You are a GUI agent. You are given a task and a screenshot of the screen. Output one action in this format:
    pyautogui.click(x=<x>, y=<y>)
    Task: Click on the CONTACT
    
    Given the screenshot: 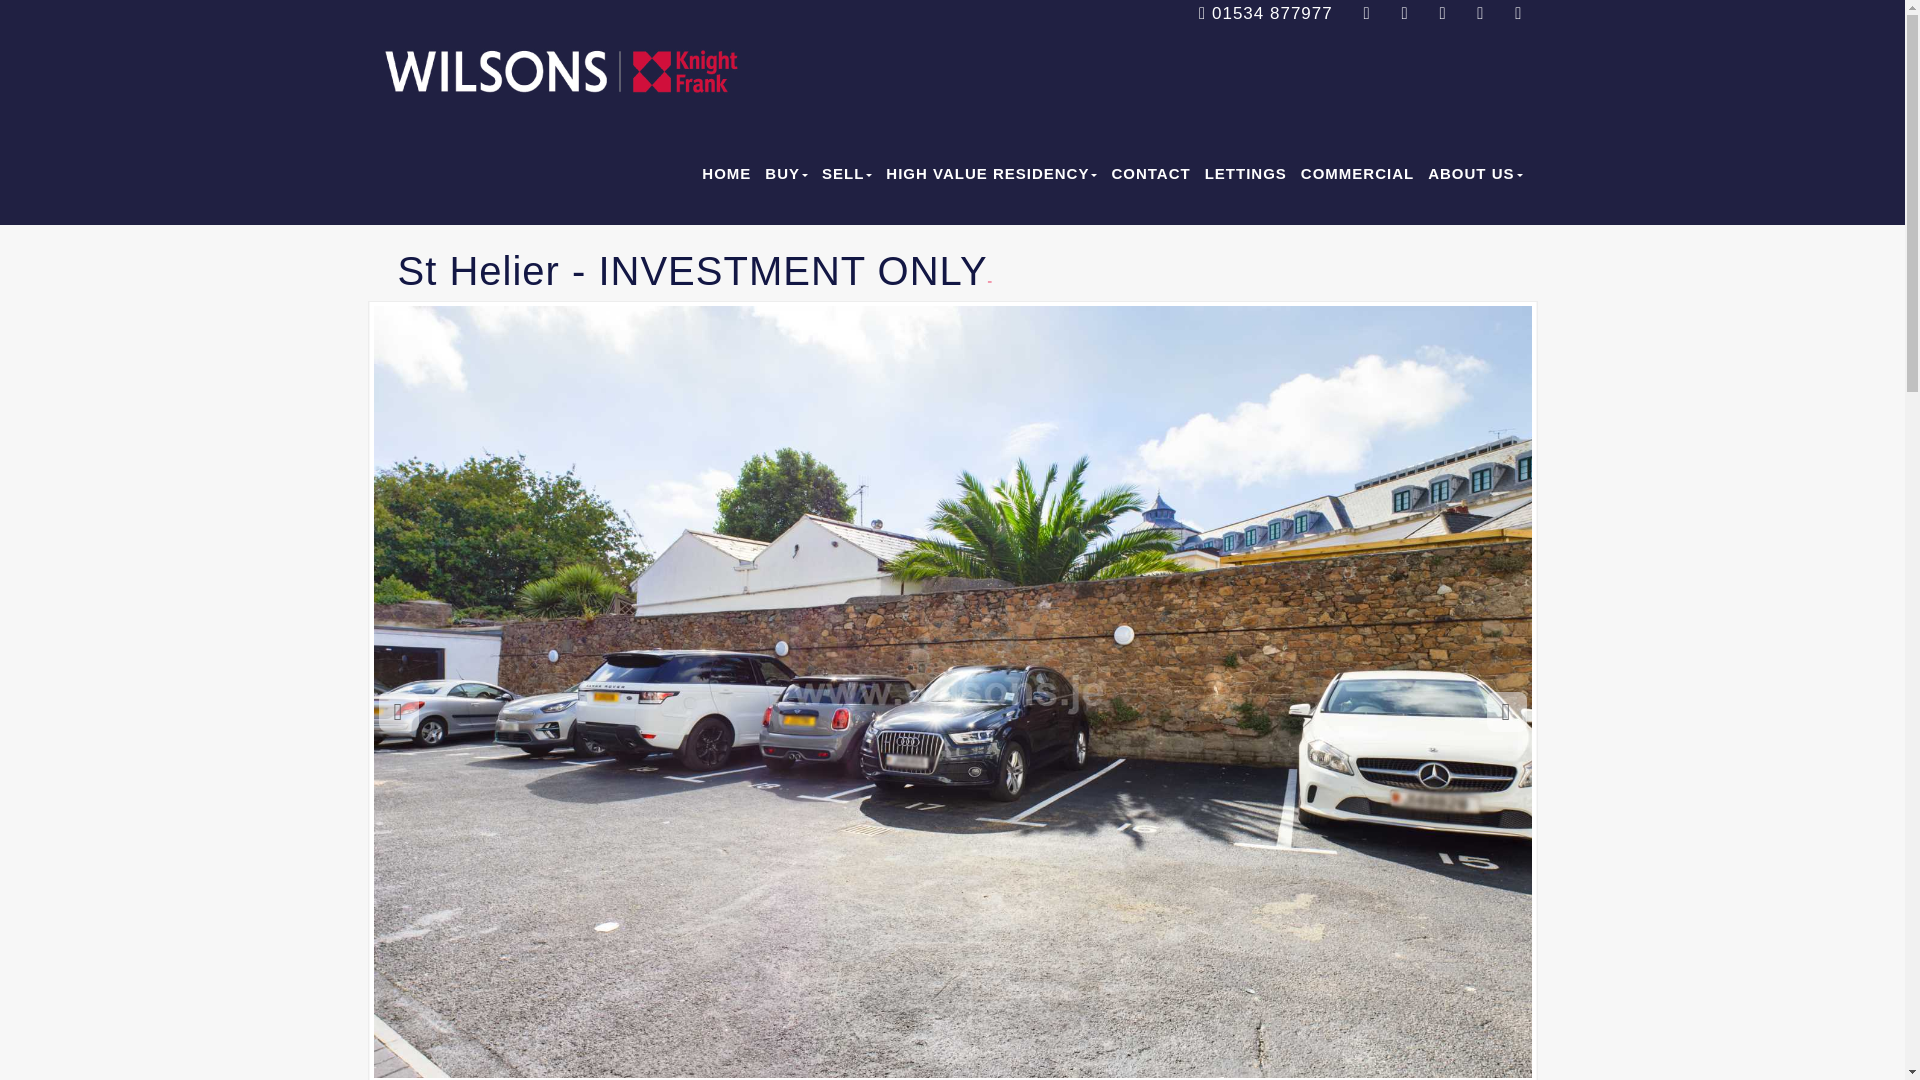 What is the action you would take?
    pyautogui.click(x=1143, y=174)
    